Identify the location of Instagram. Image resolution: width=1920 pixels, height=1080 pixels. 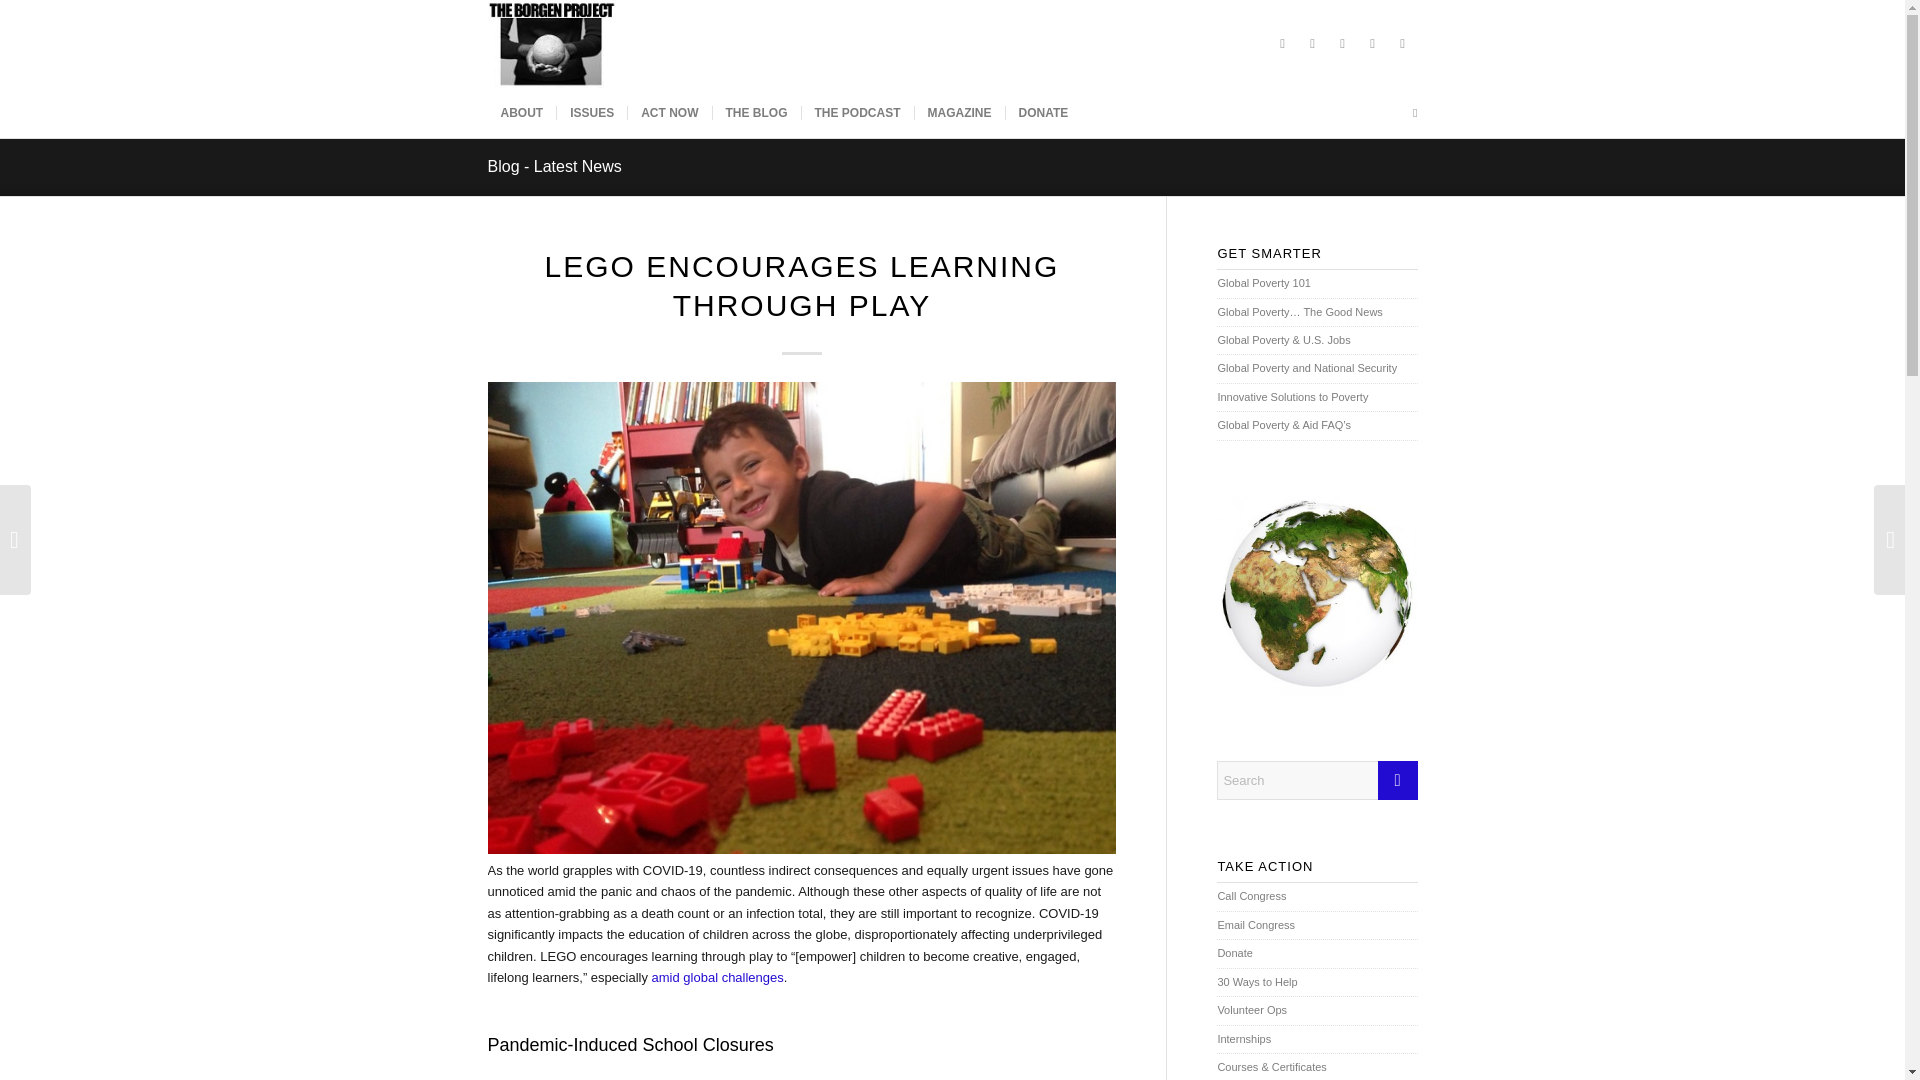
(1342, 44).